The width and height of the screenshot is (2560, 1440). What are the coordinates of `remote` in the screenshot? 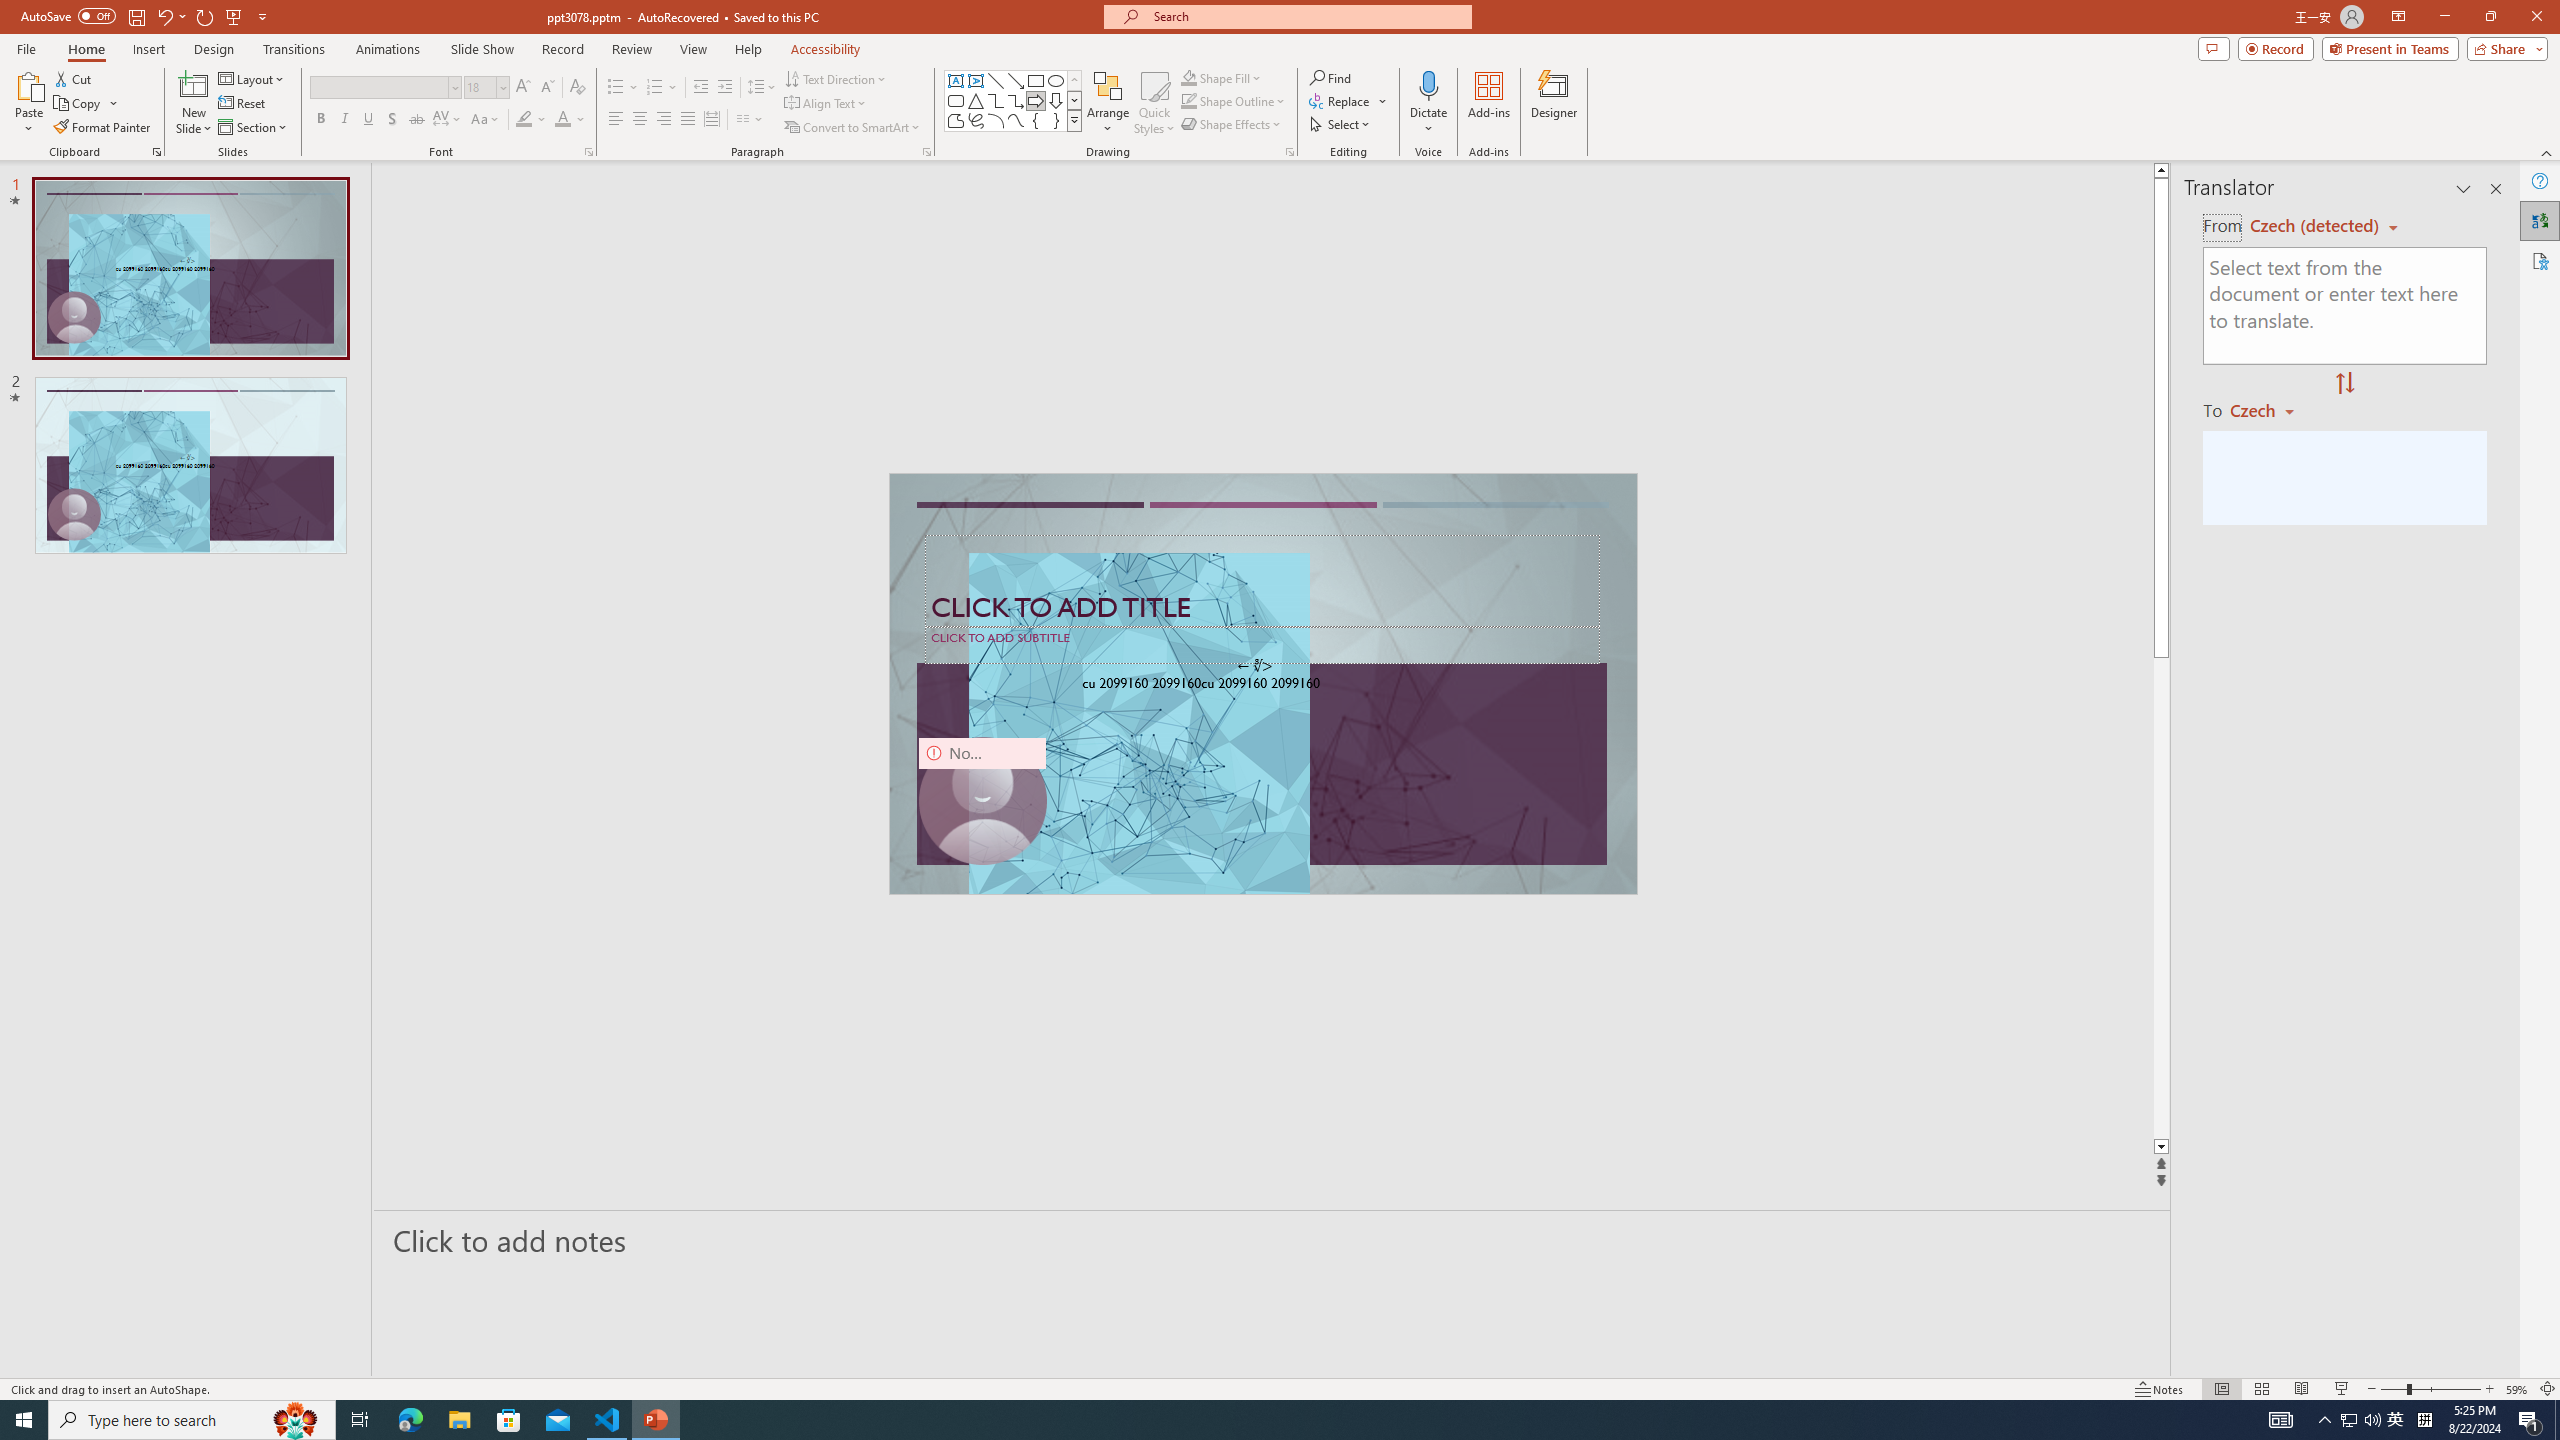 It's located at (122, 1348).